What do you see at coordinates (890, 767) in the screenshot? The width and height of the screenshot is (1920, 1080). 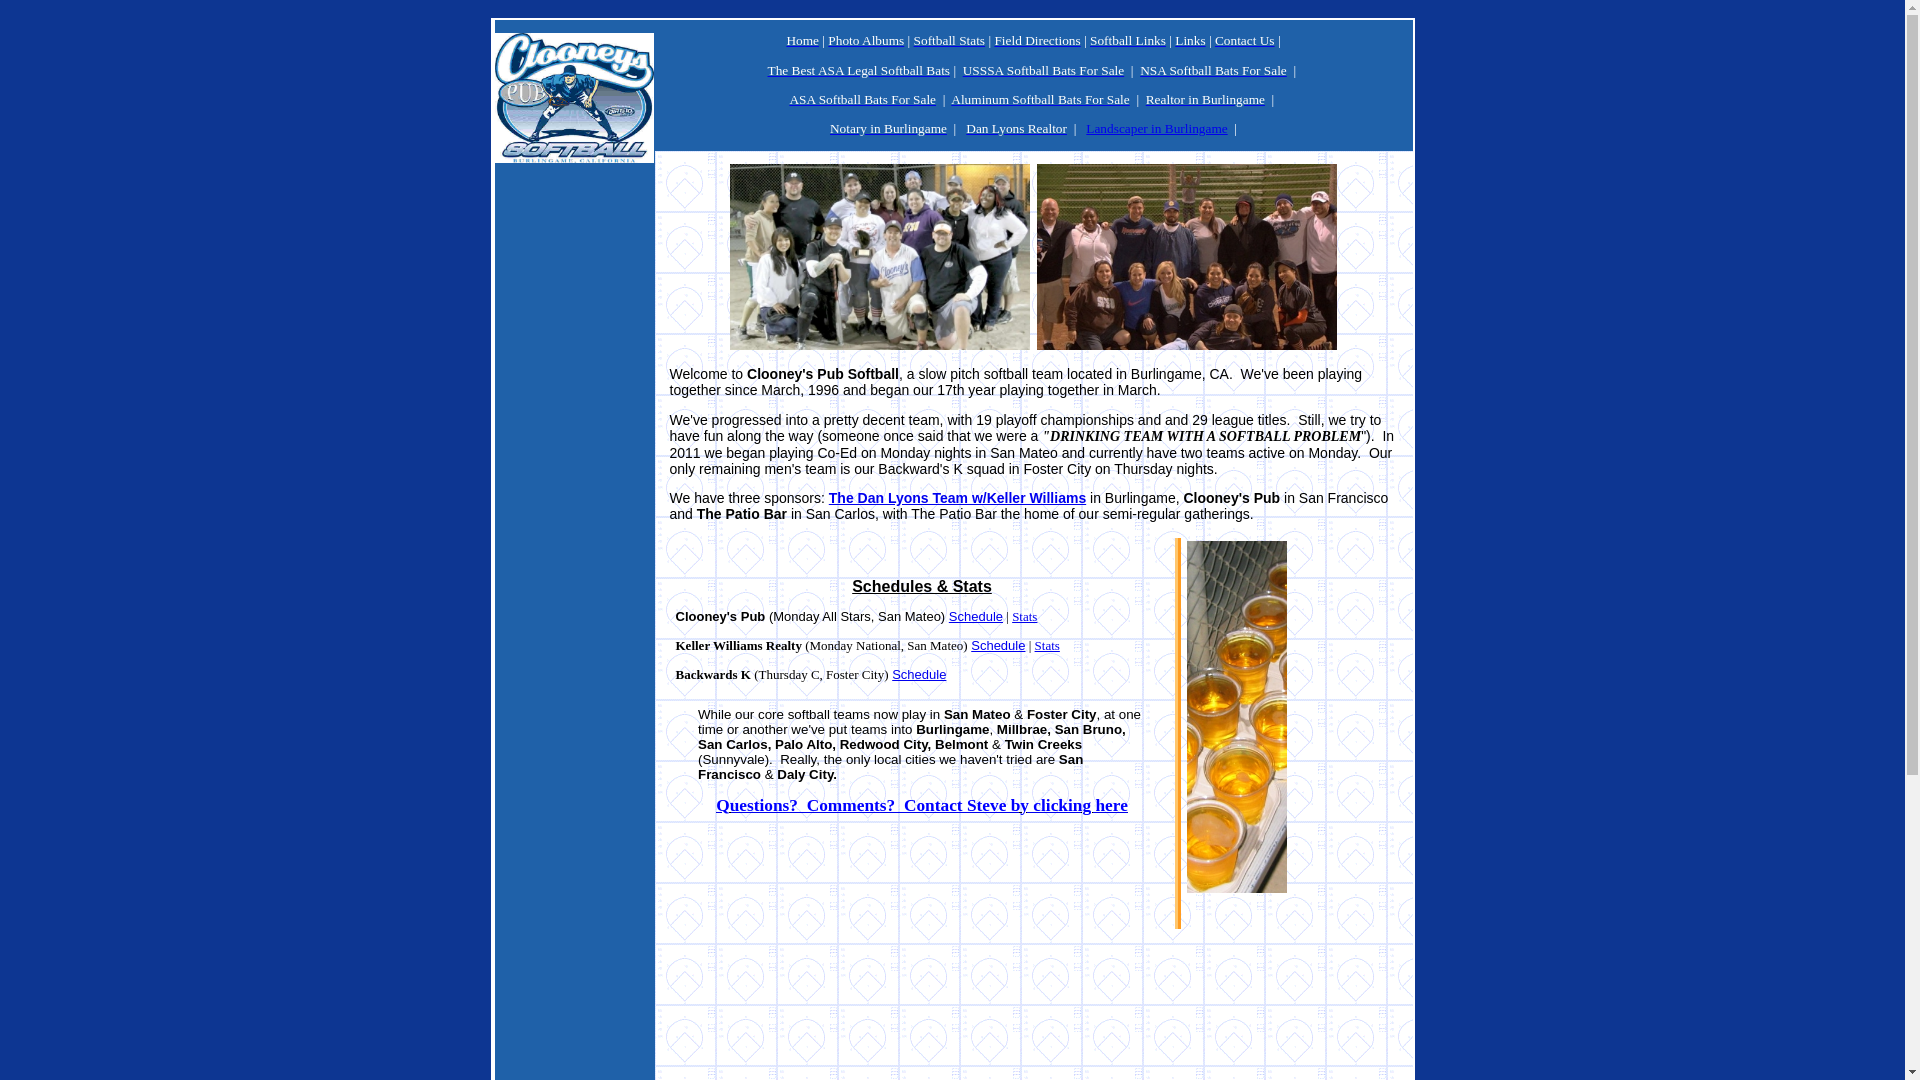 I see `San Francisco` at bounding box center [890, 767].